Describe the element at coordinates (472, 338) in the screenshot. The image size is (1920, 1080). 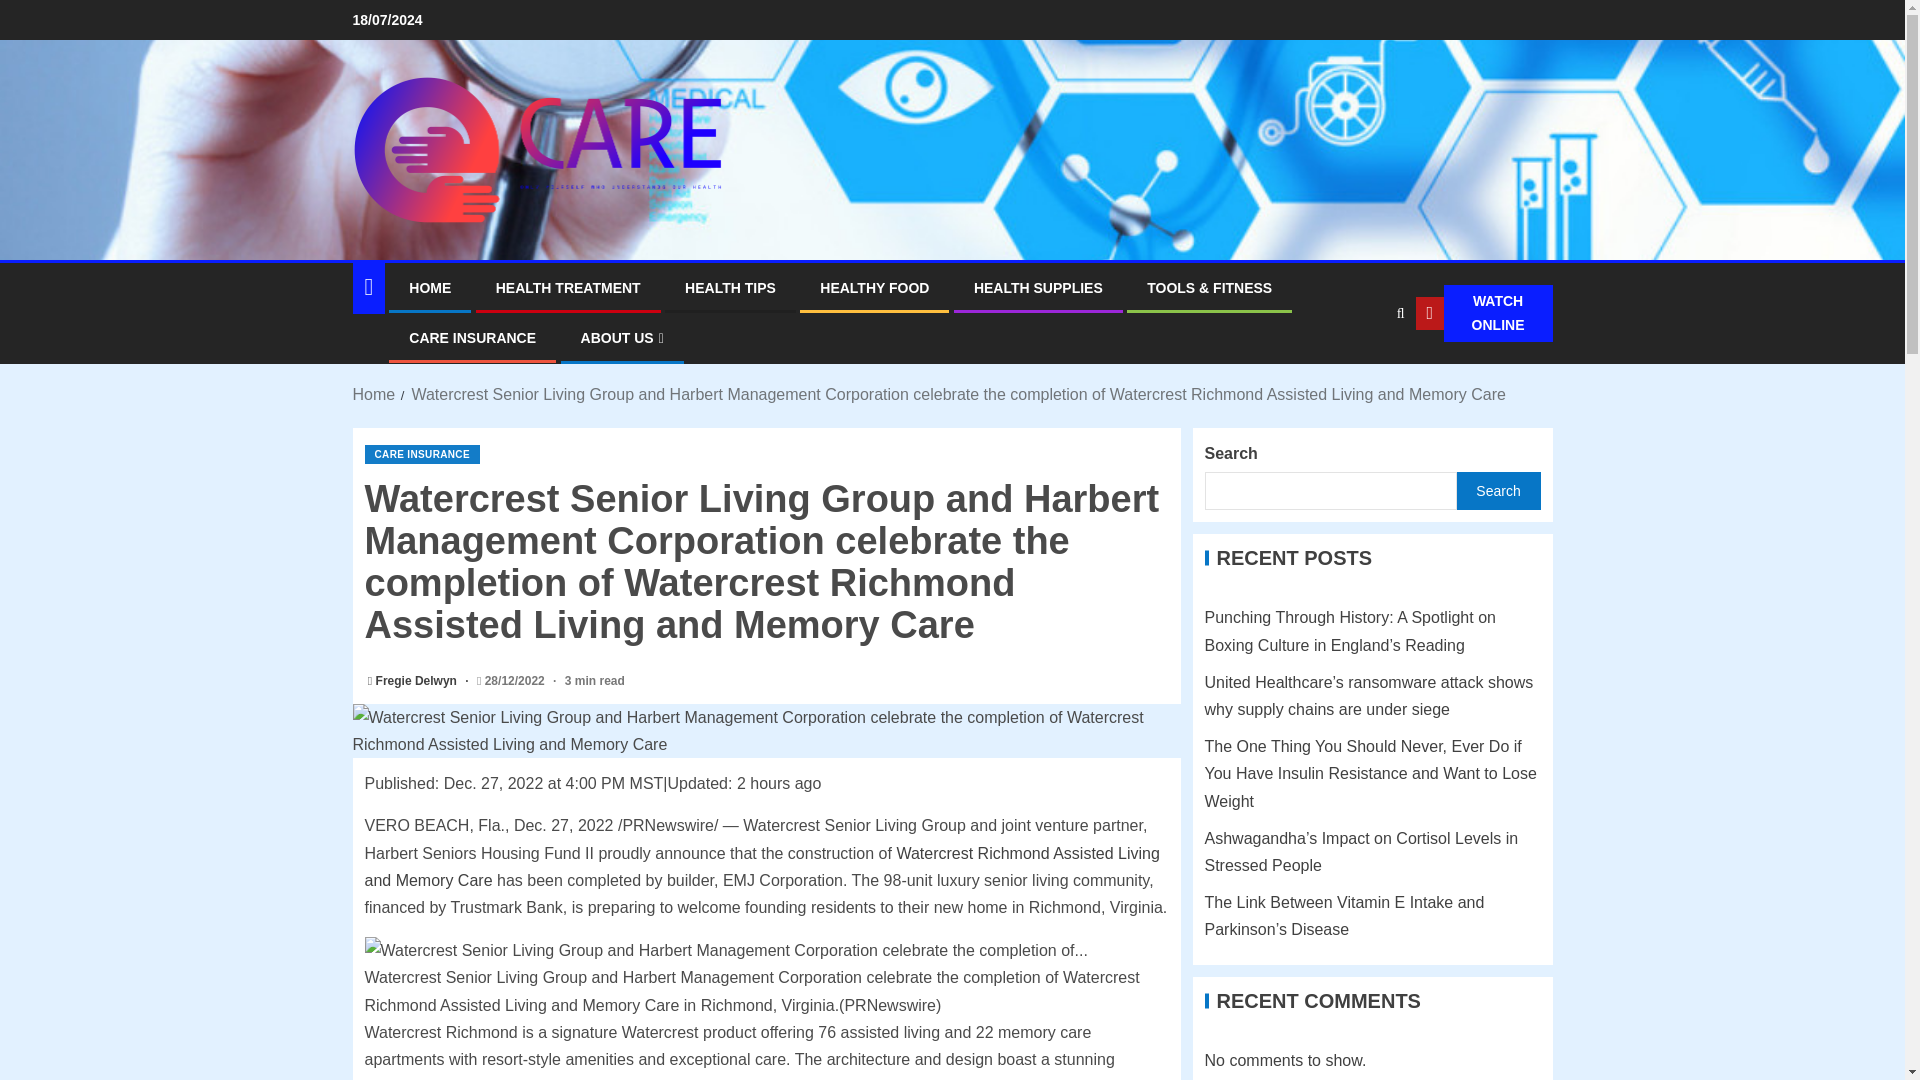
I see `CARE INSURANCE` at that location.